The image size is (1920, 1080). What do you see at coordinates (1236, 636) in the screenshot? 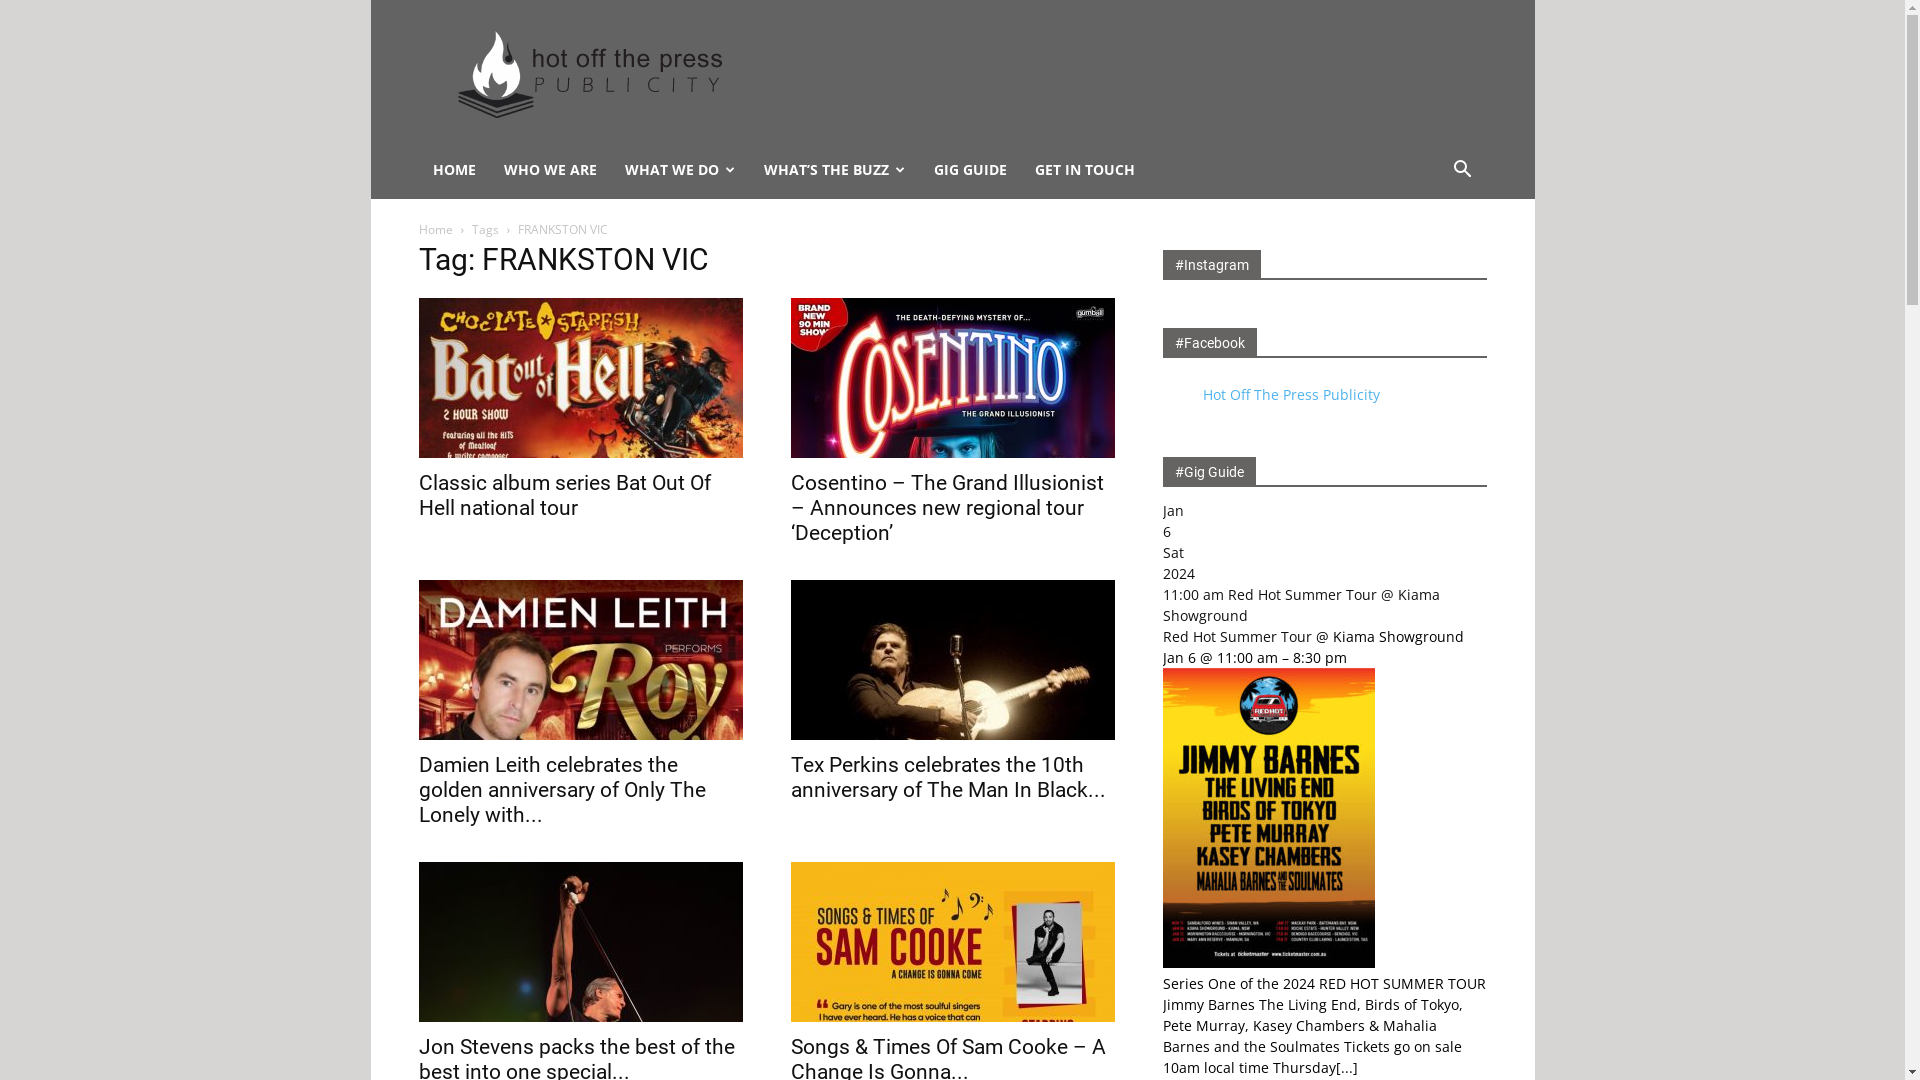
I see `Red Hot Summer Tour` at bounding box center [1236, 636].